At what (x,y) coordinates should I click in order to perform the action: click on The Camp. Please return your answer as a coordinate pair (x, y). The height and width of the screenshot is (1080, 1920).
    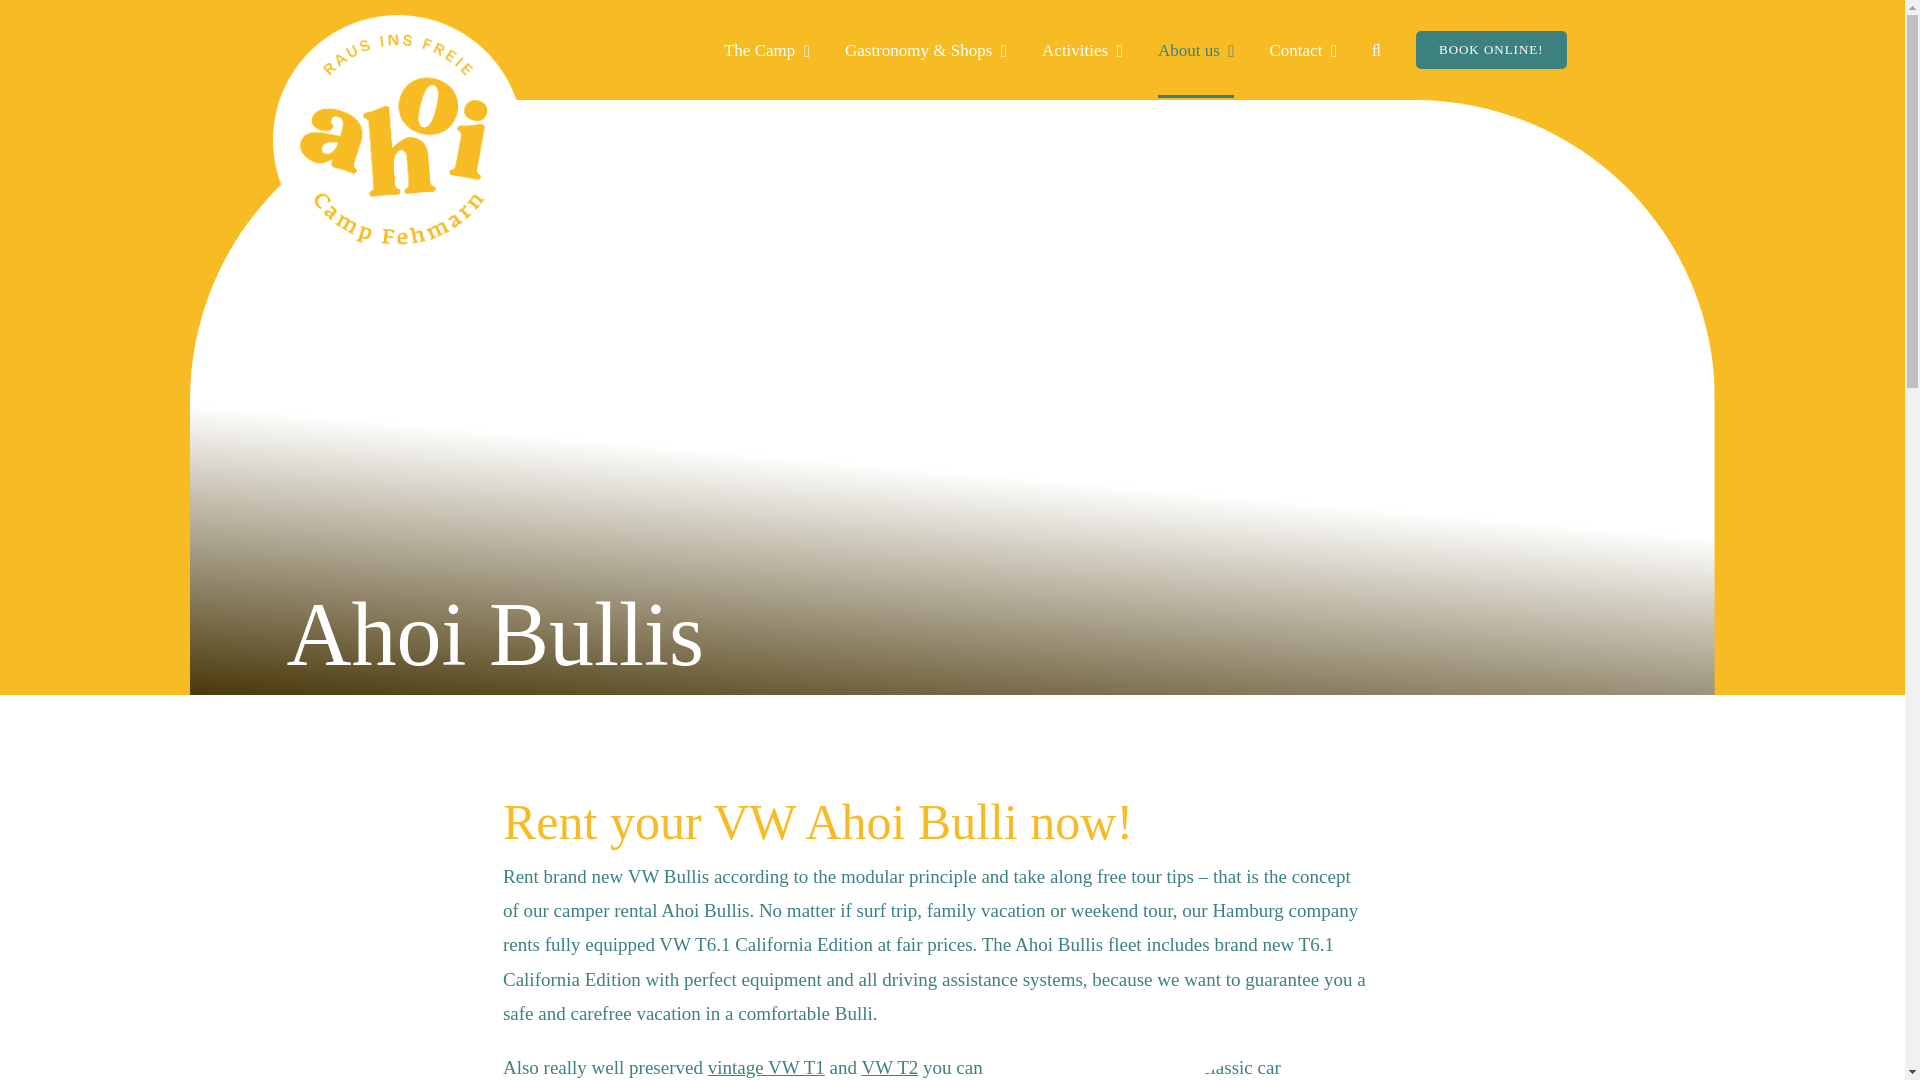
    Looking at the image, I should click on (766, 50).